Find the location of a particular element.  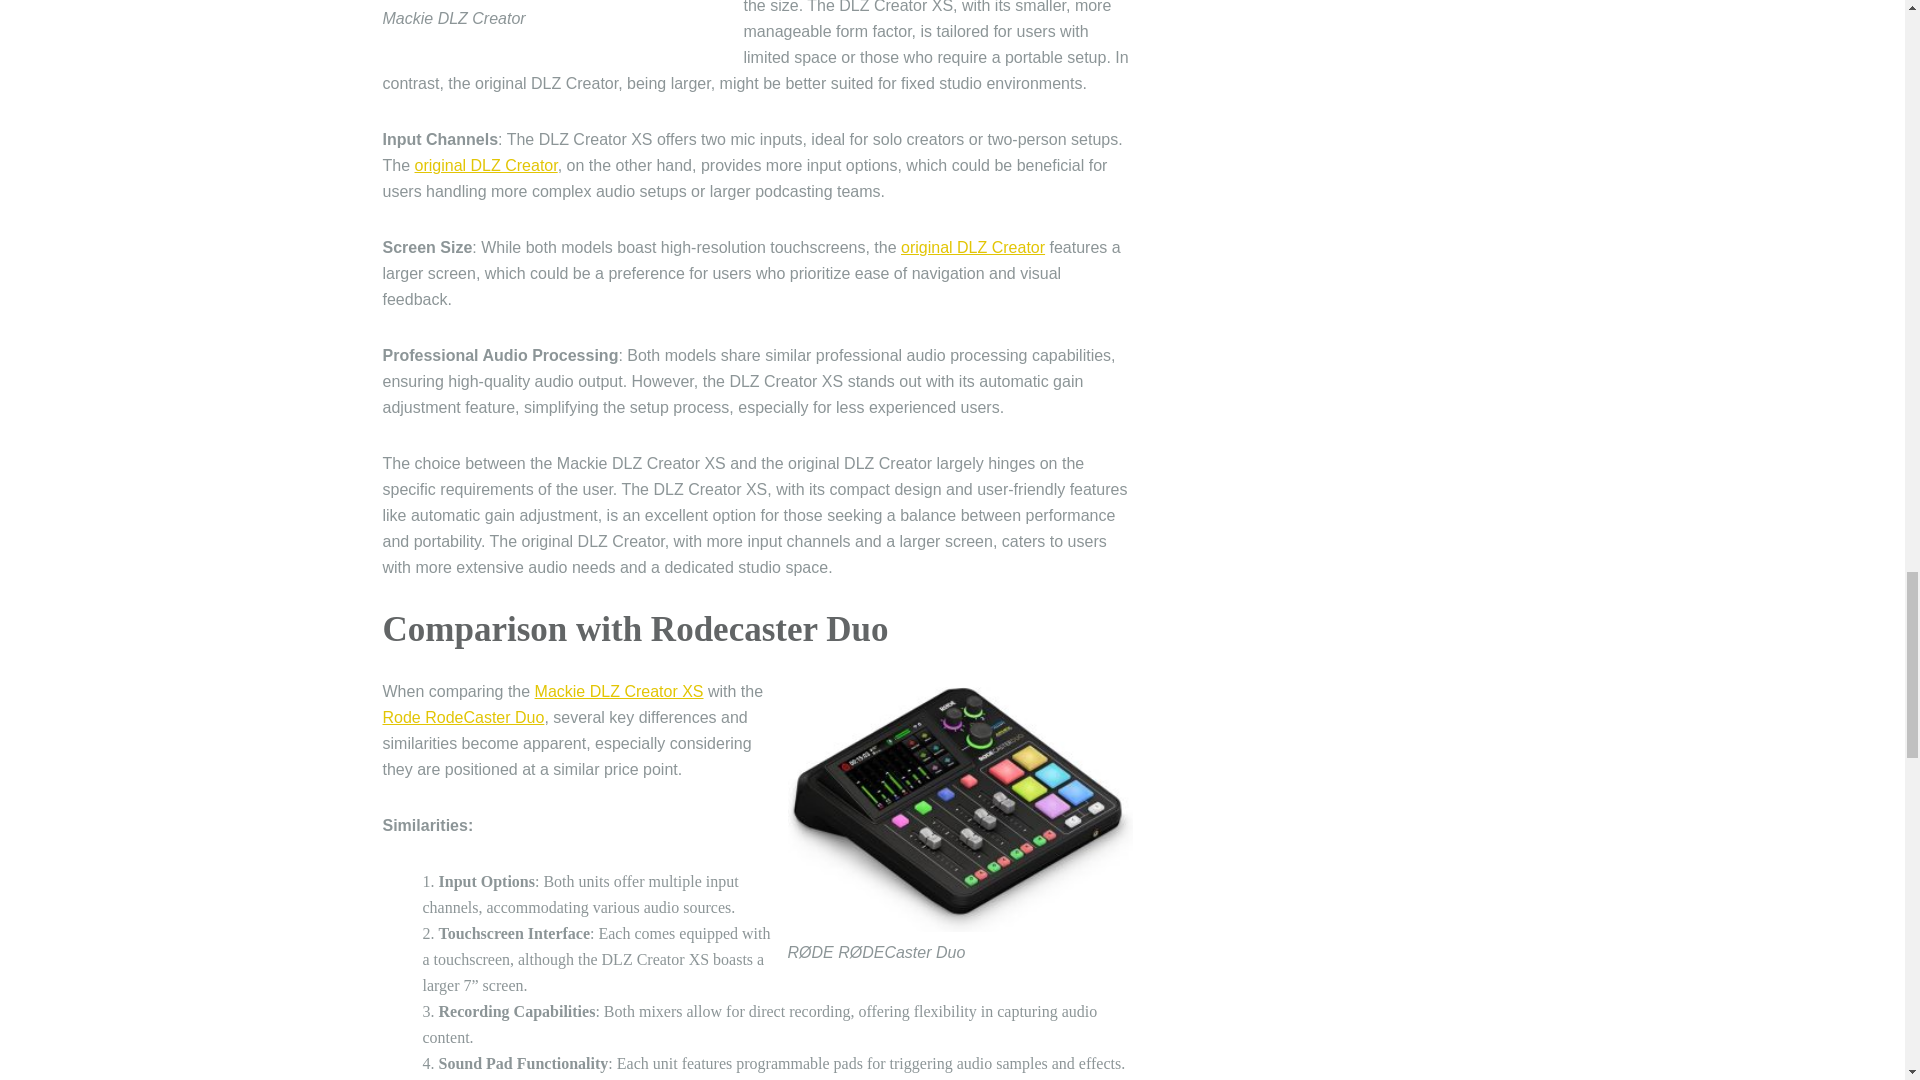

Rode RodeCaster Duo is located at coordinates (462, 716).